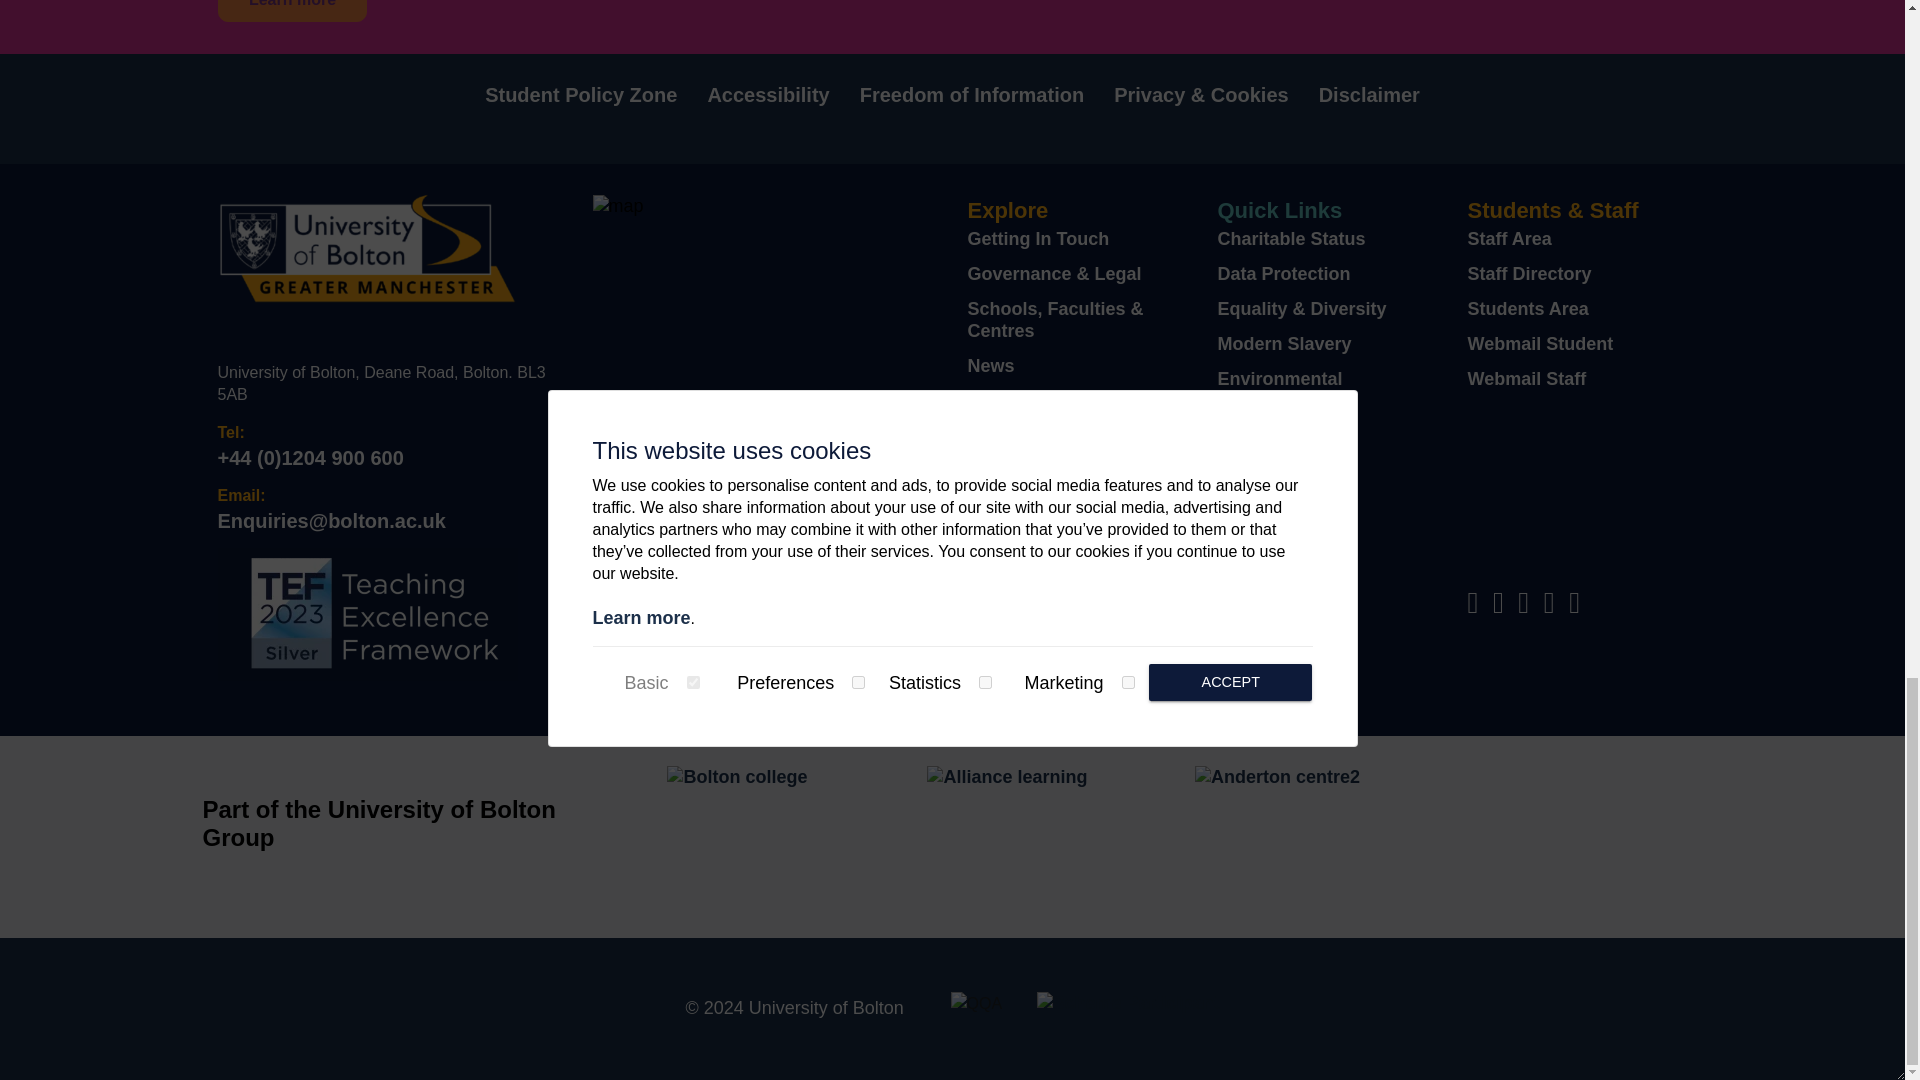  I want to click on Charitable Status, so click(1291, 238).